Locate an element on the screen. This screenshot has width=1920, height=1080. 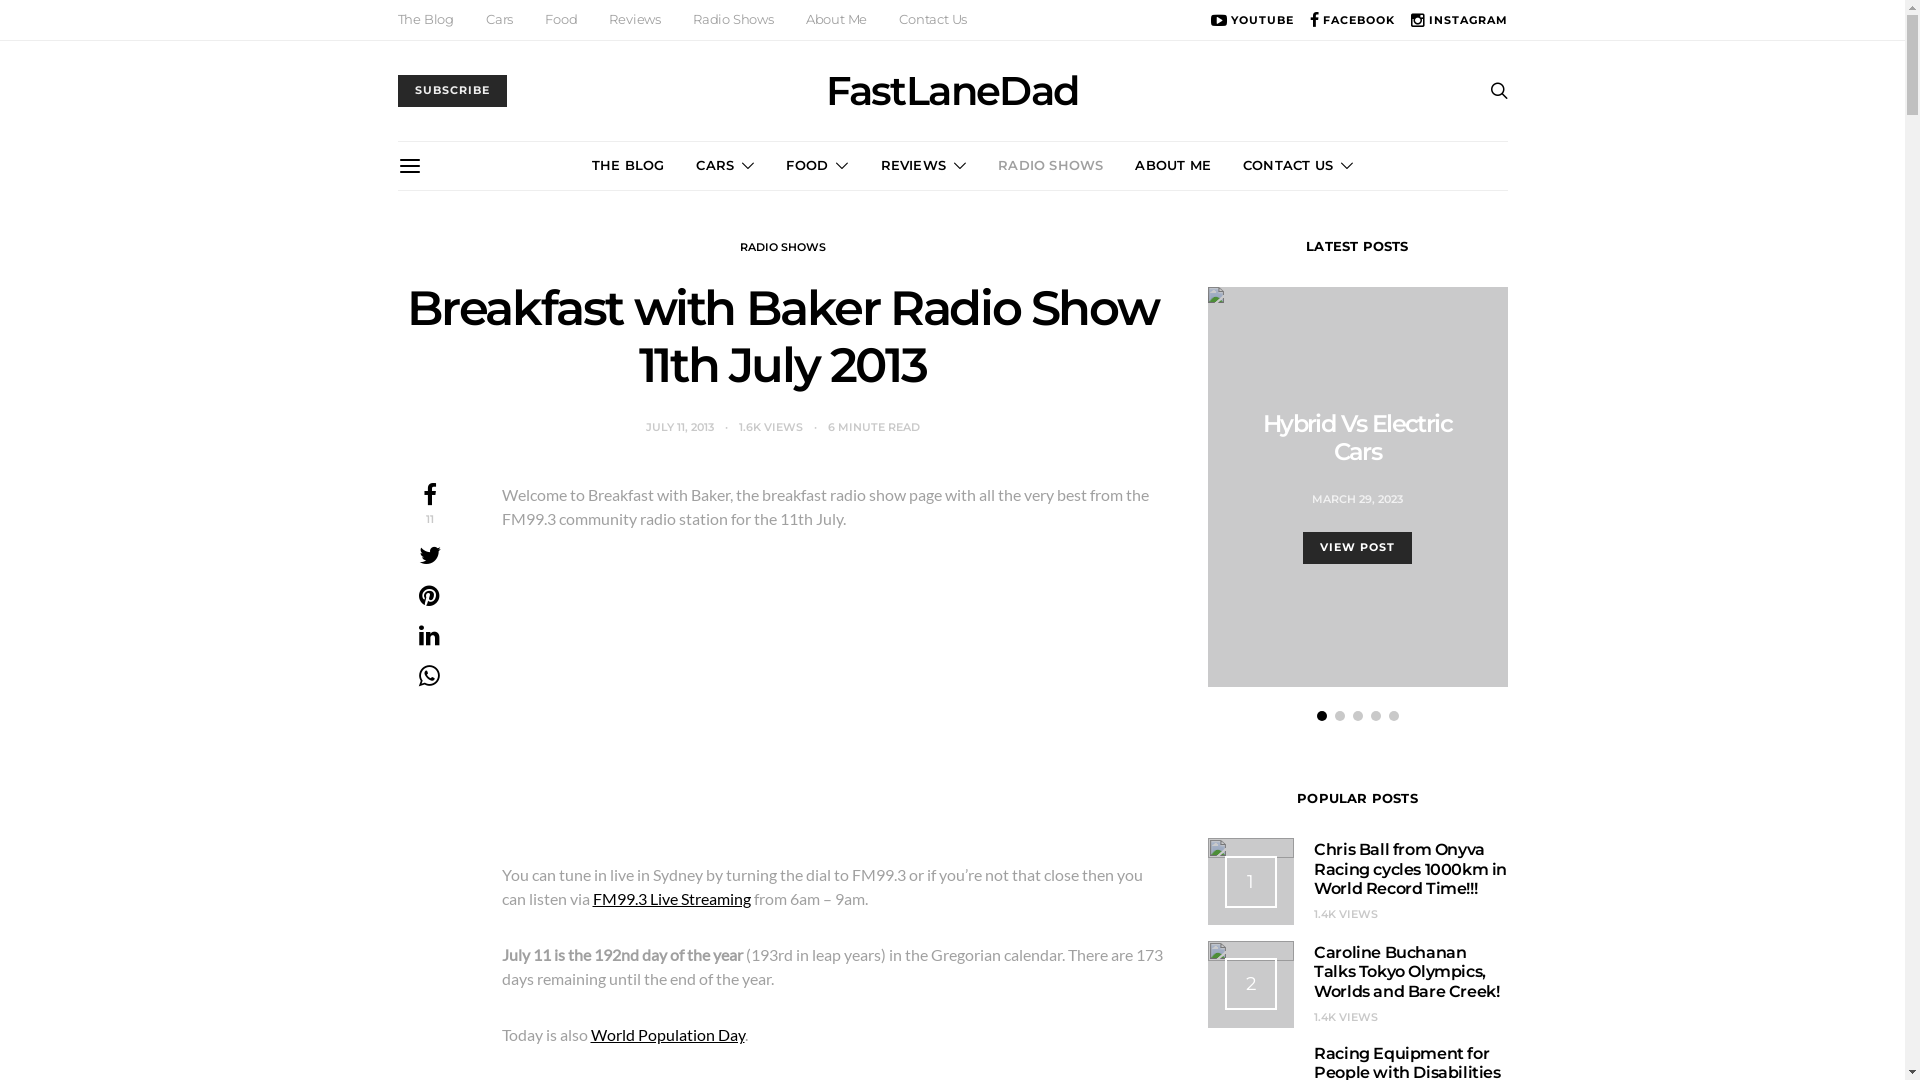
SUBSCRIBE is located at coordinates (452, 91).